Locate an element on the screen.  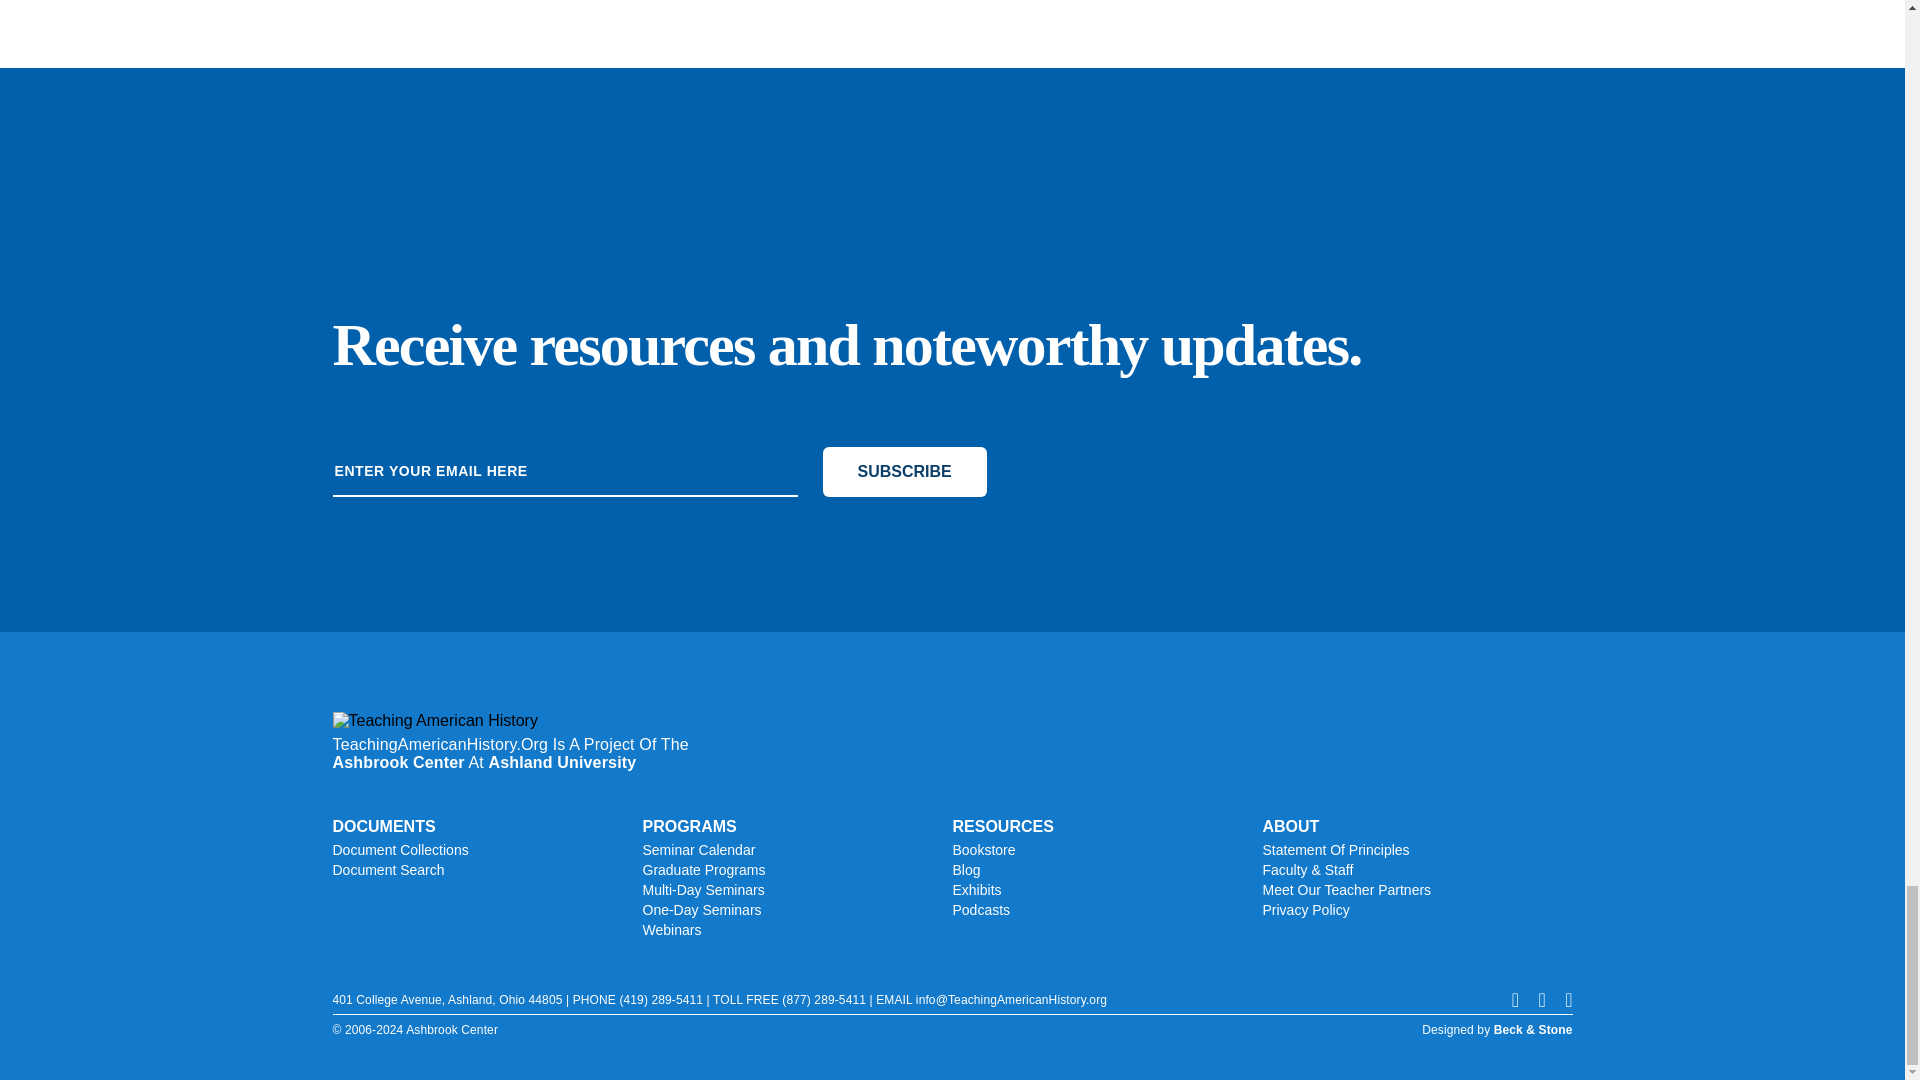
Ashland University is located at coordinates (561, 762).